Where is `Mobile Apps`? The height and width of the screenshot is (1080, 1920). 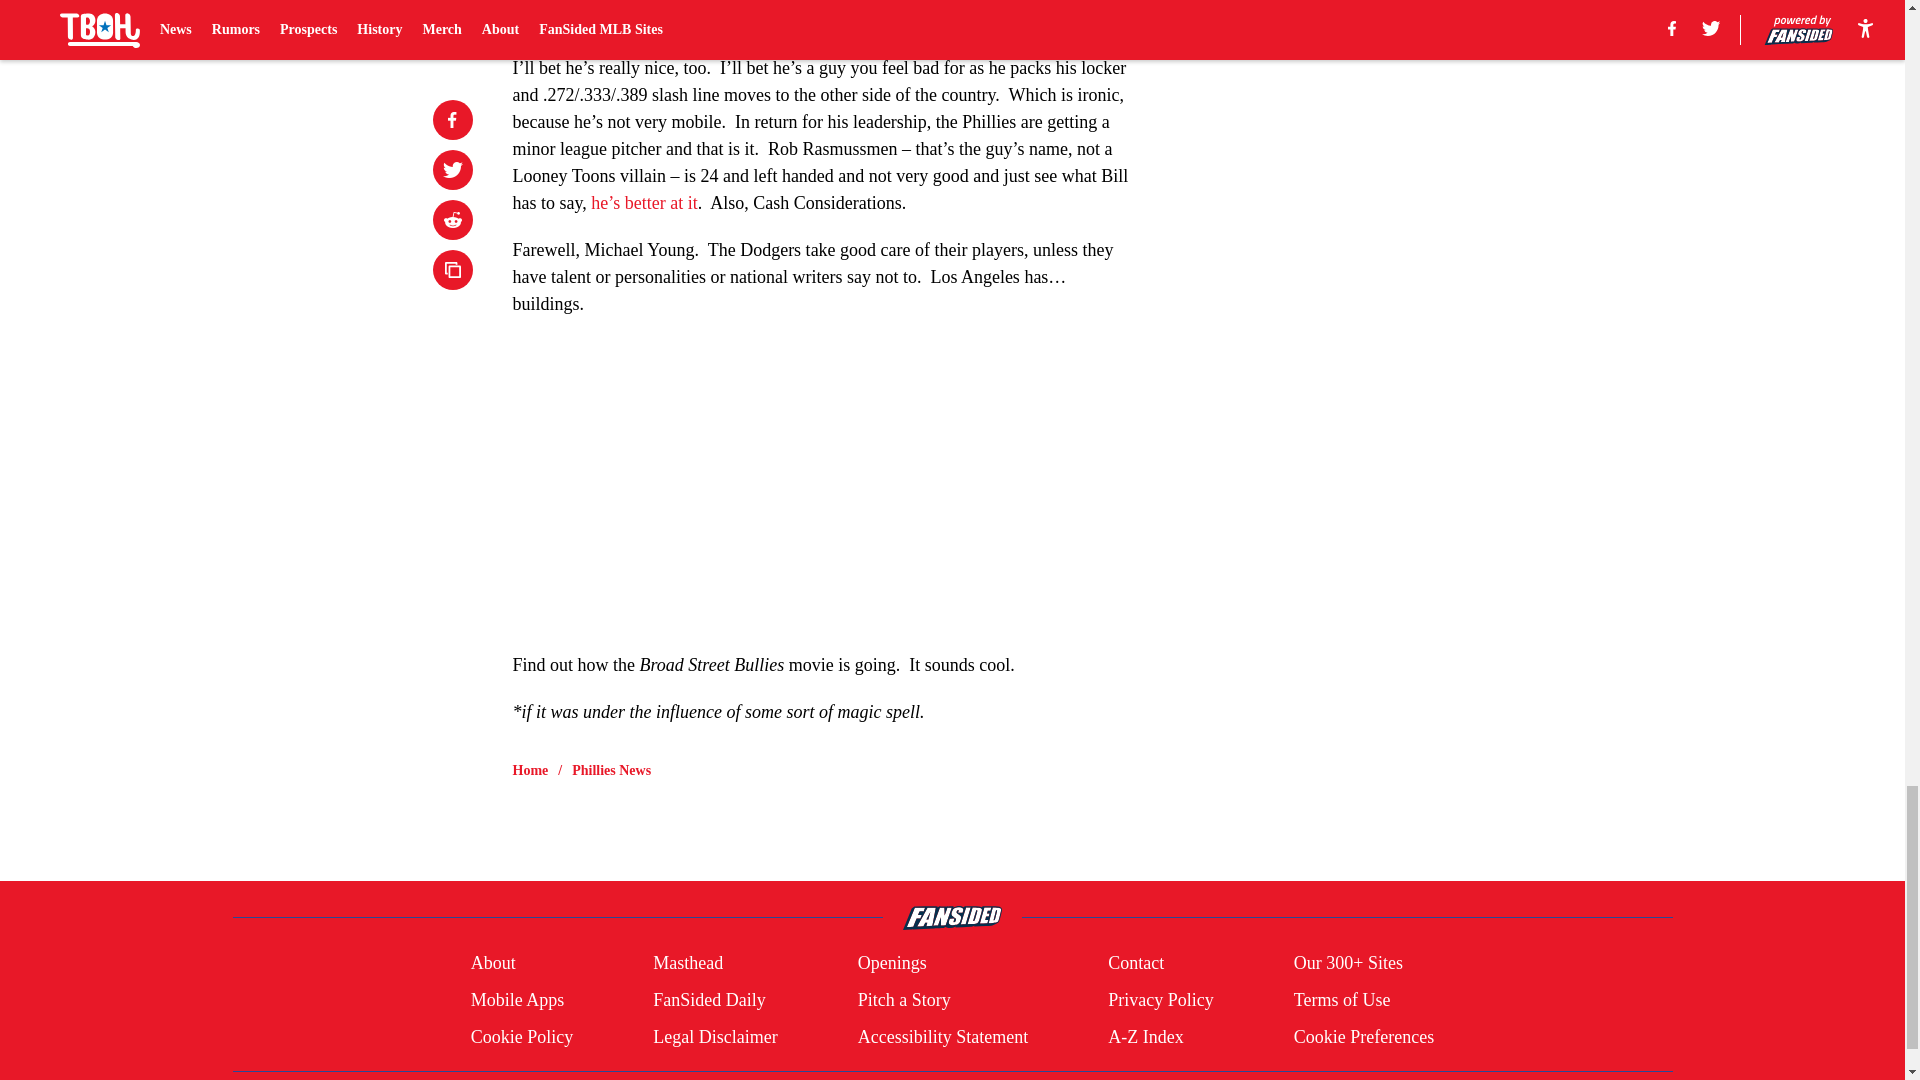 Mobile Apps is located at coordinates (517, 1000).